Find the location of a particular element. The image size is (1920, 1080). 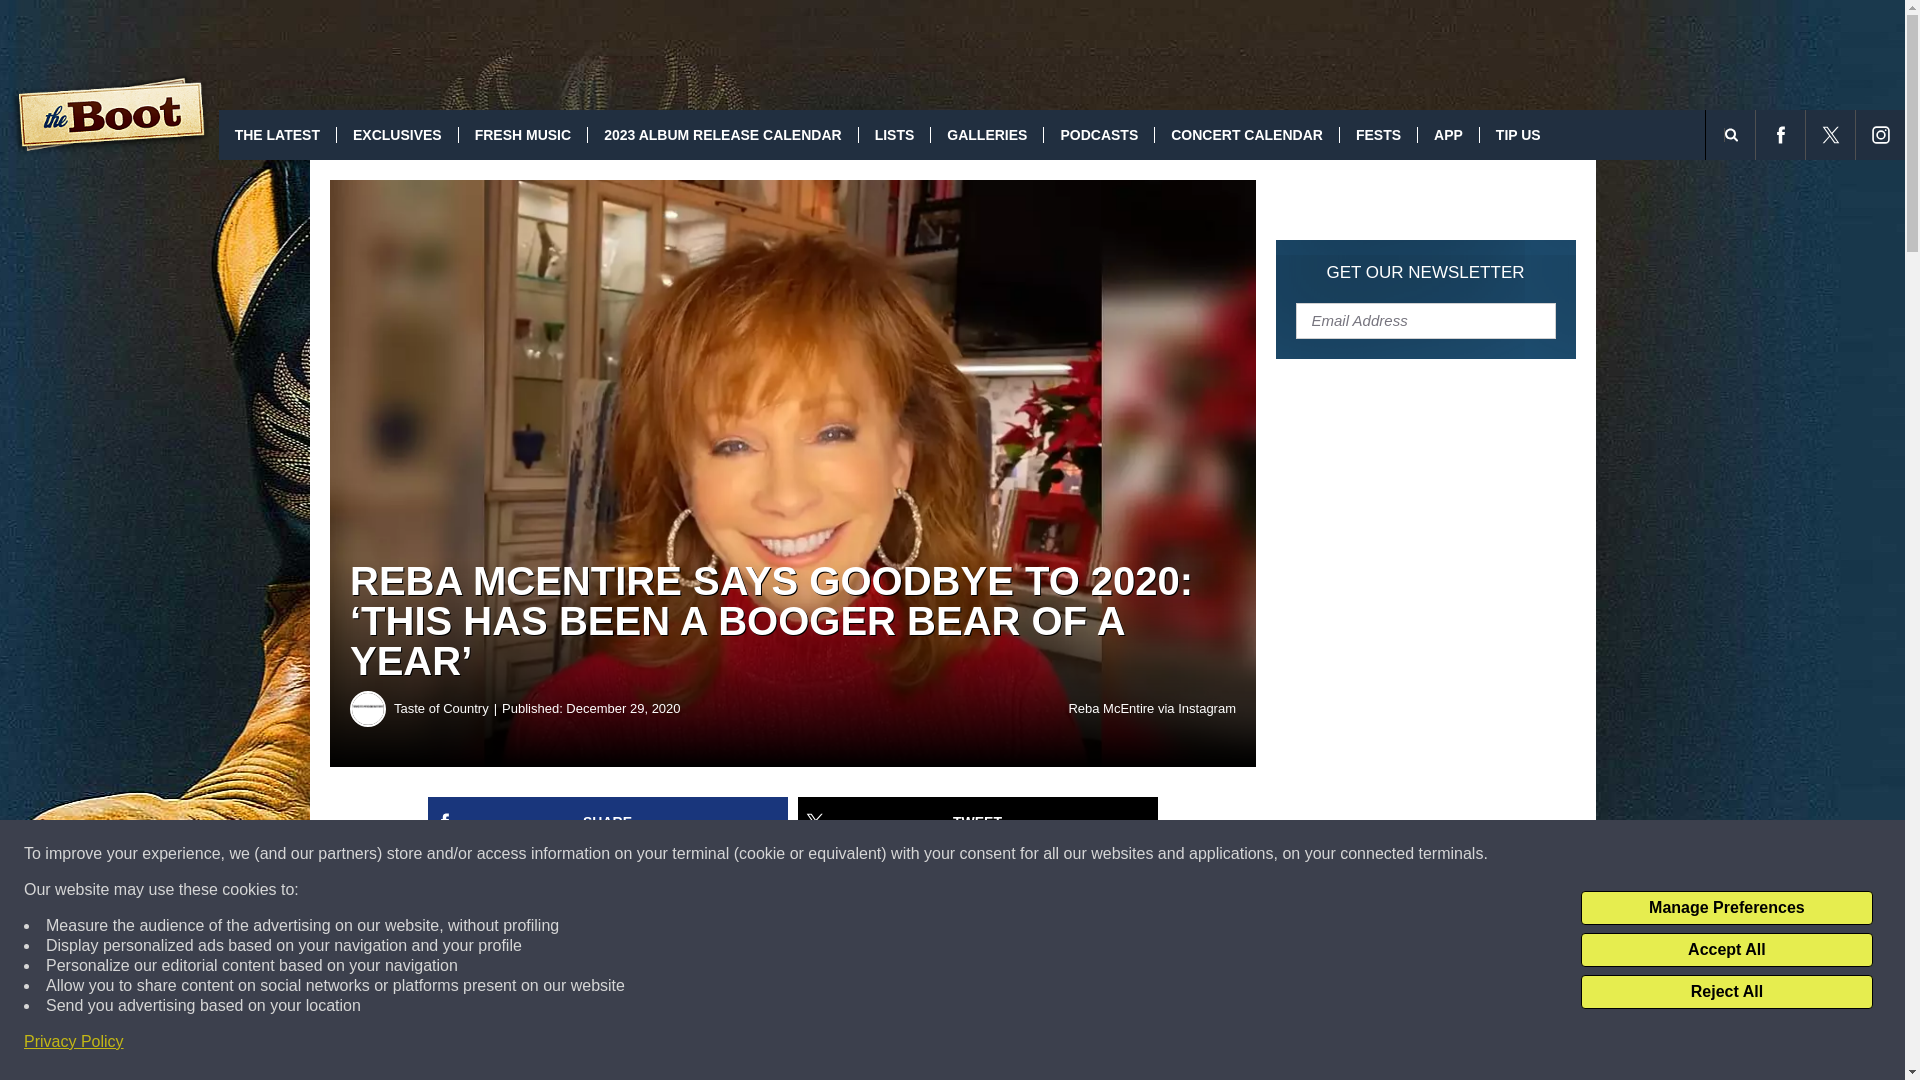

Manage Preferences is located at coordinates (1726, 908).